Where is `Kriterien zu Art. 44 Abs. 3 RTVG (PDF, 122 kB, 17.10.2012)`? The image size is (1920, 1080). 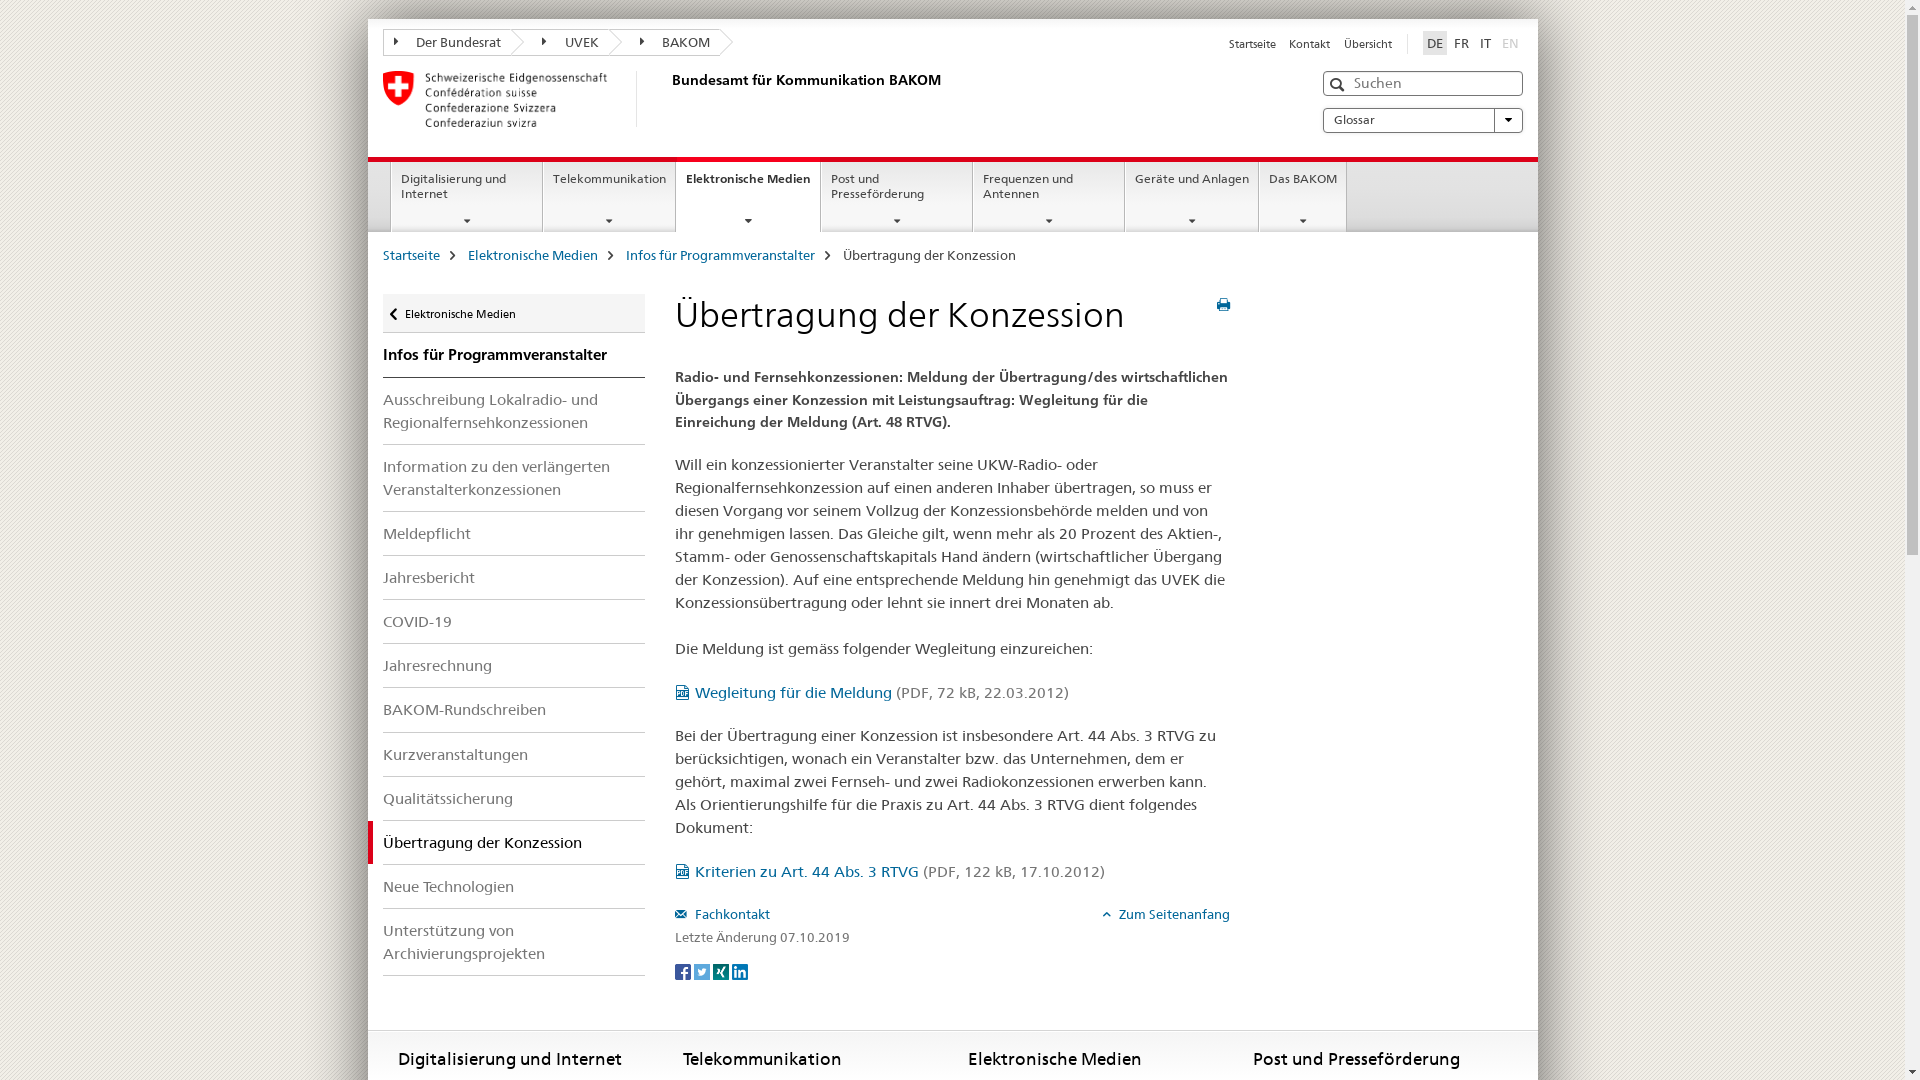 Kriterien zu Art. 44 Abs. 3 RTVG (PDF, 122 kB, 17.10.2012) is located at coordinates (890, 872).